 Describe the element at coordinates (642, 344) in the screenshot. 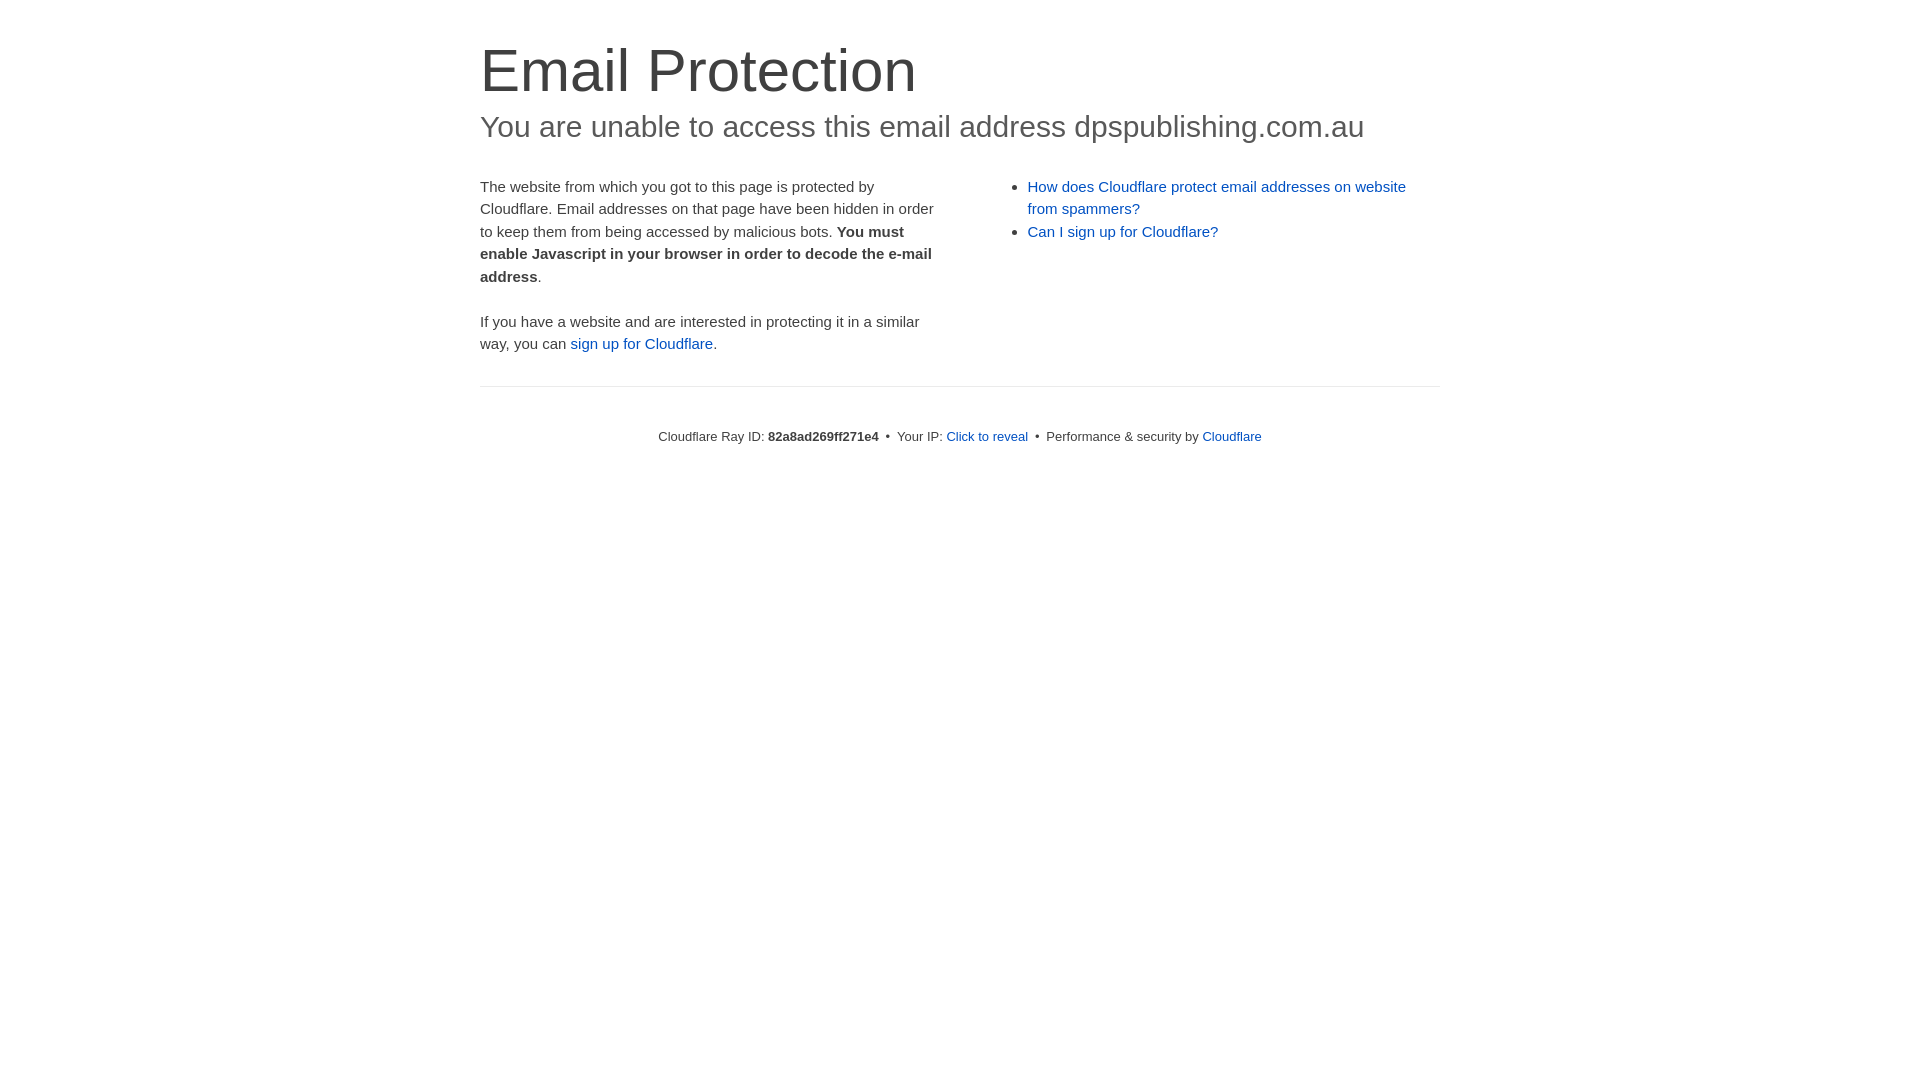

I see `sign up for Cloudflare` at that location.